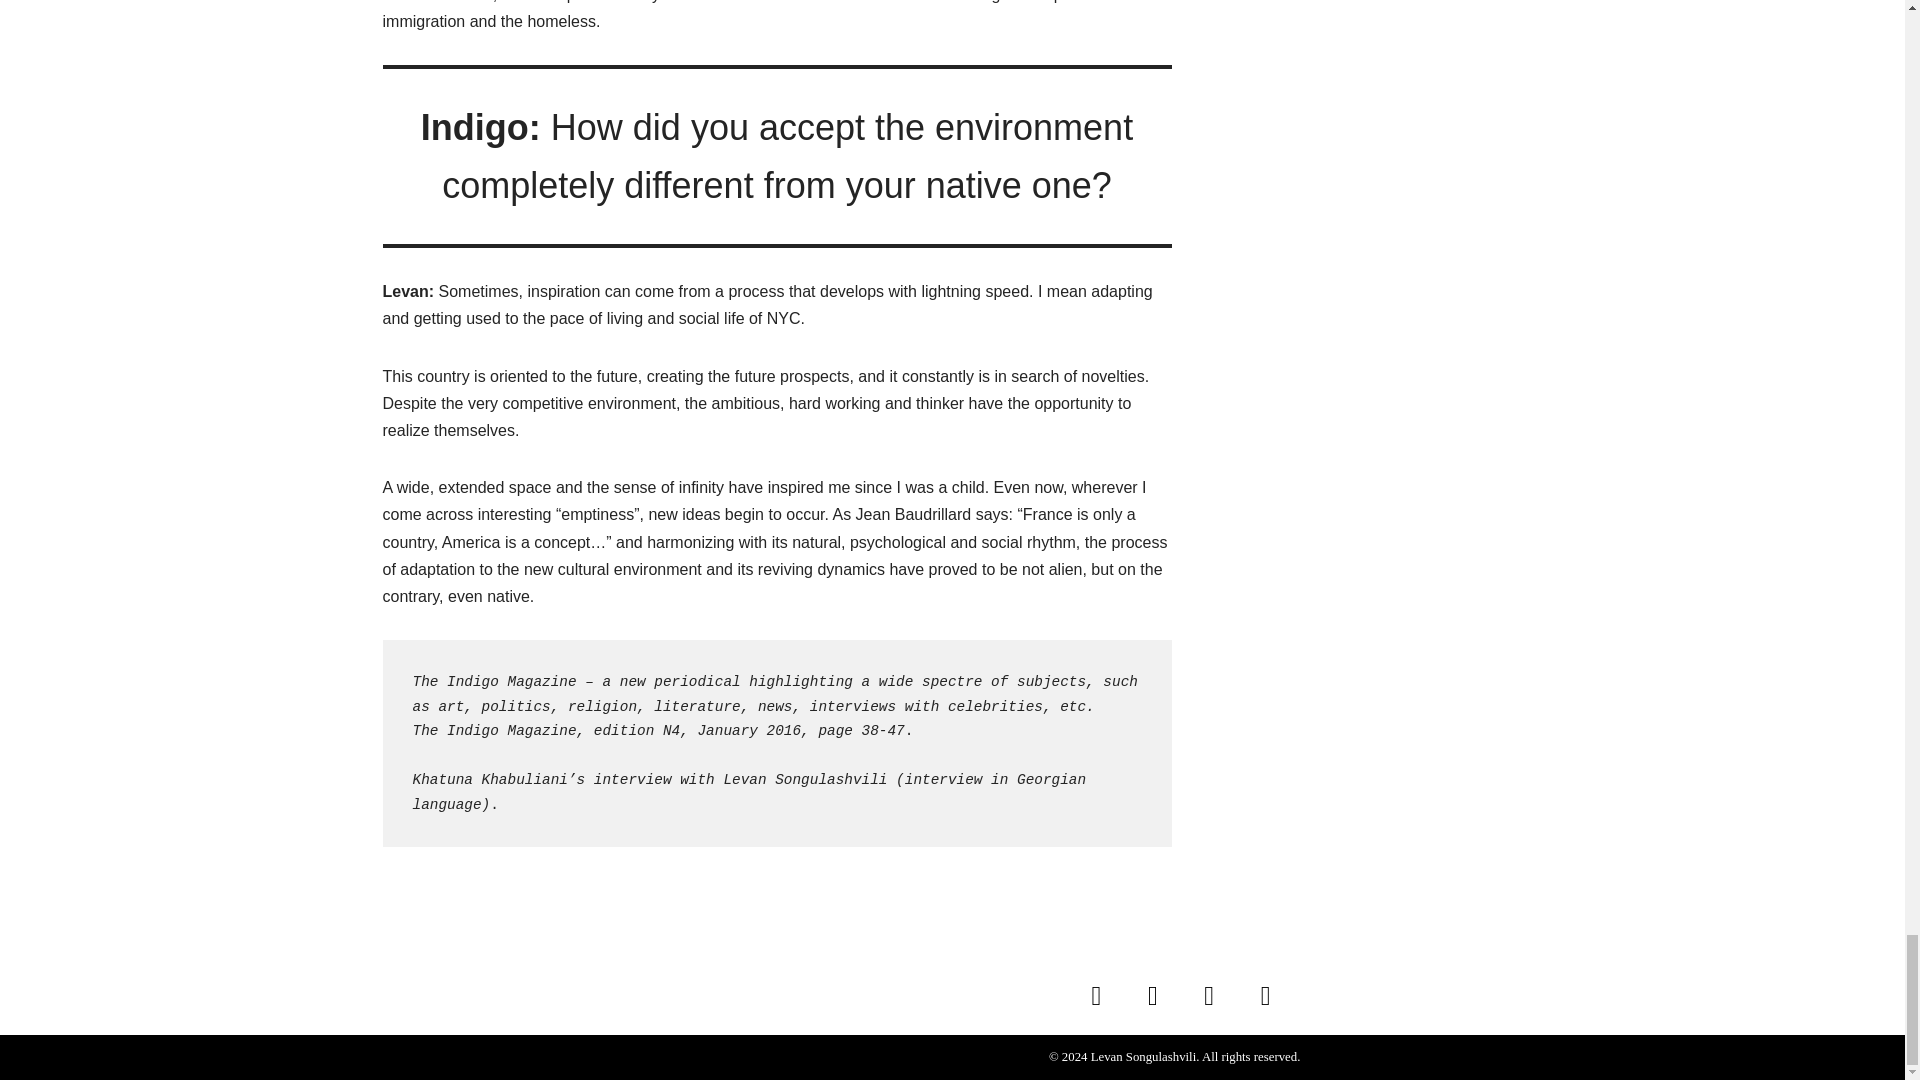  What do you see at coordinates (1208, 996) in the screenshot?
I see `Youtube` at bounding box center [1208, 996].